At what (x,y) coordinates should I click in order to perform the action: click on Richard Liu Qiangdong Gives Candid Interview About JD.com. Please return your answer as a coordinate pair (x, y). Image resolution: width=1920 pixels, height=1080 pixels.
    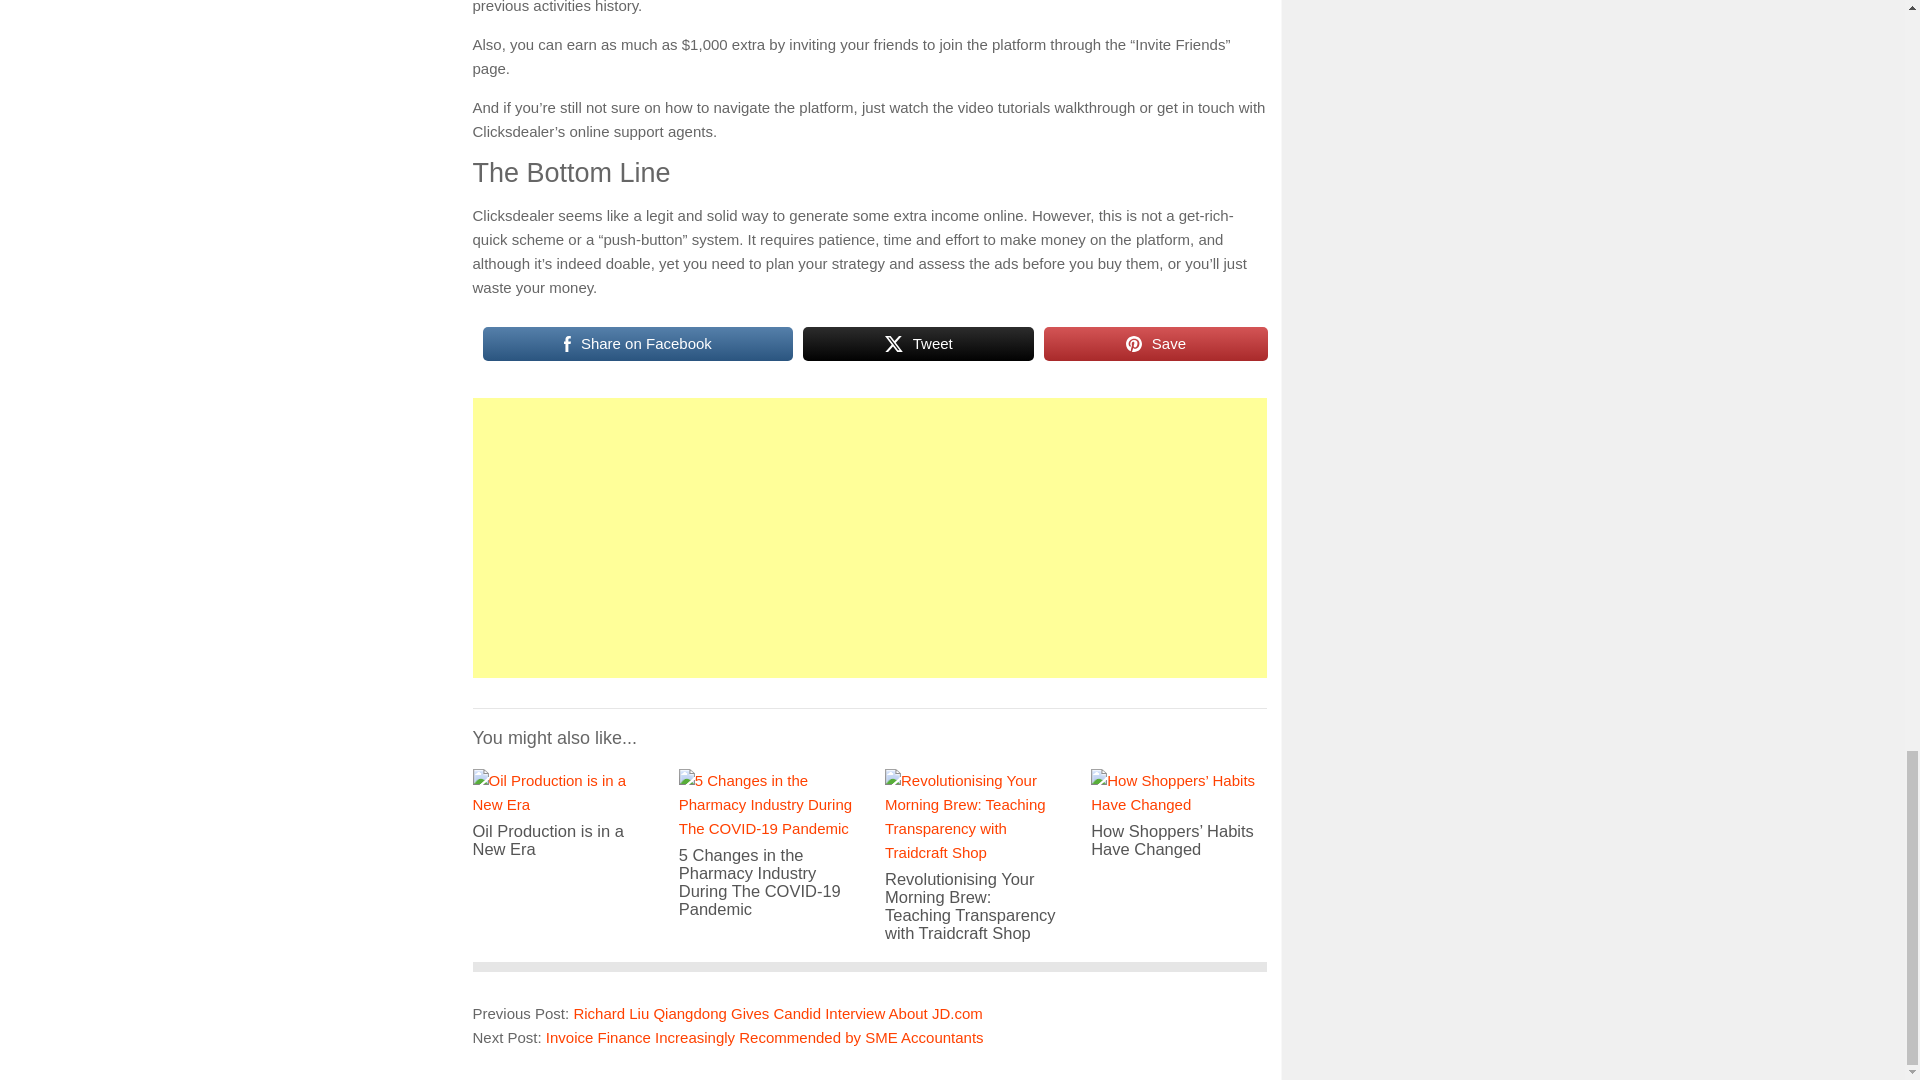
    Looking at the image, I should click on (776, 1013).